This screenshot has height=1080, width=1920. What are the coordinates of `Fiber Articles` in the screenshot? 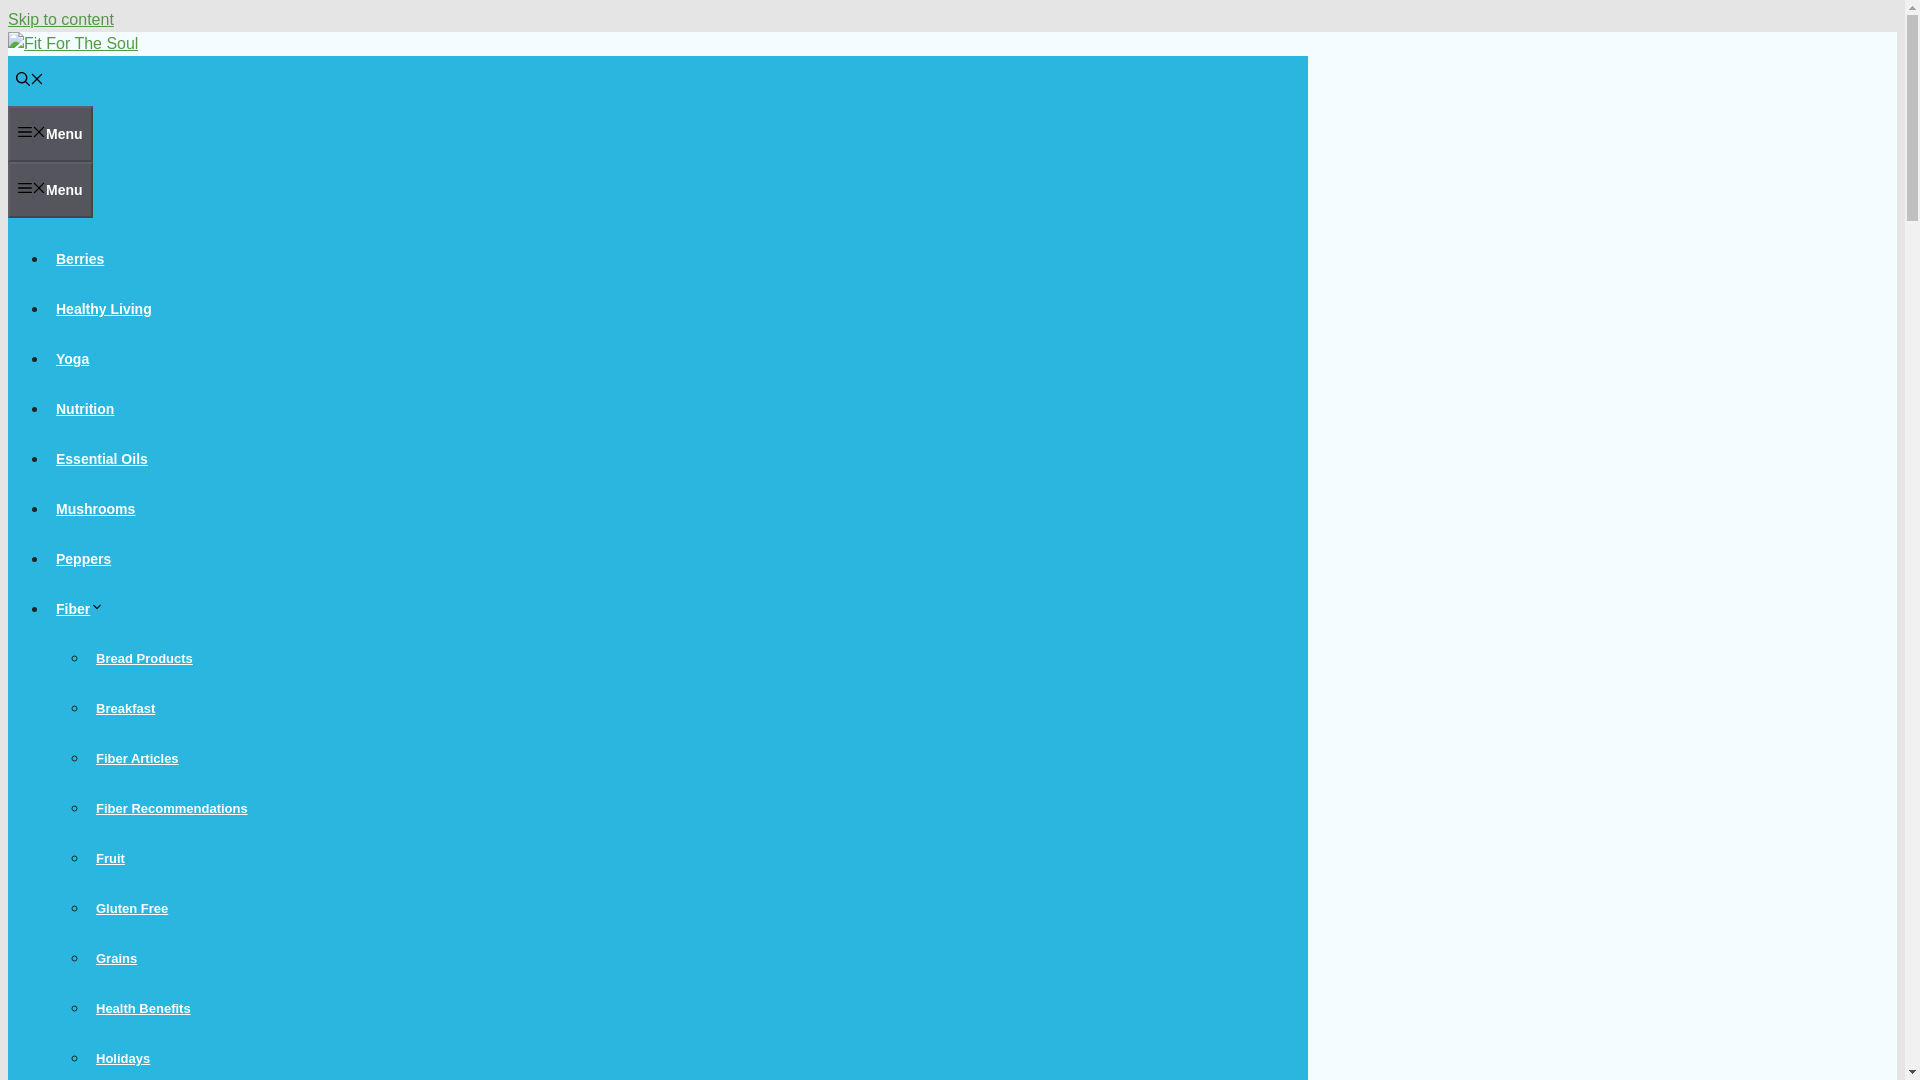 It's located at (137, 758).